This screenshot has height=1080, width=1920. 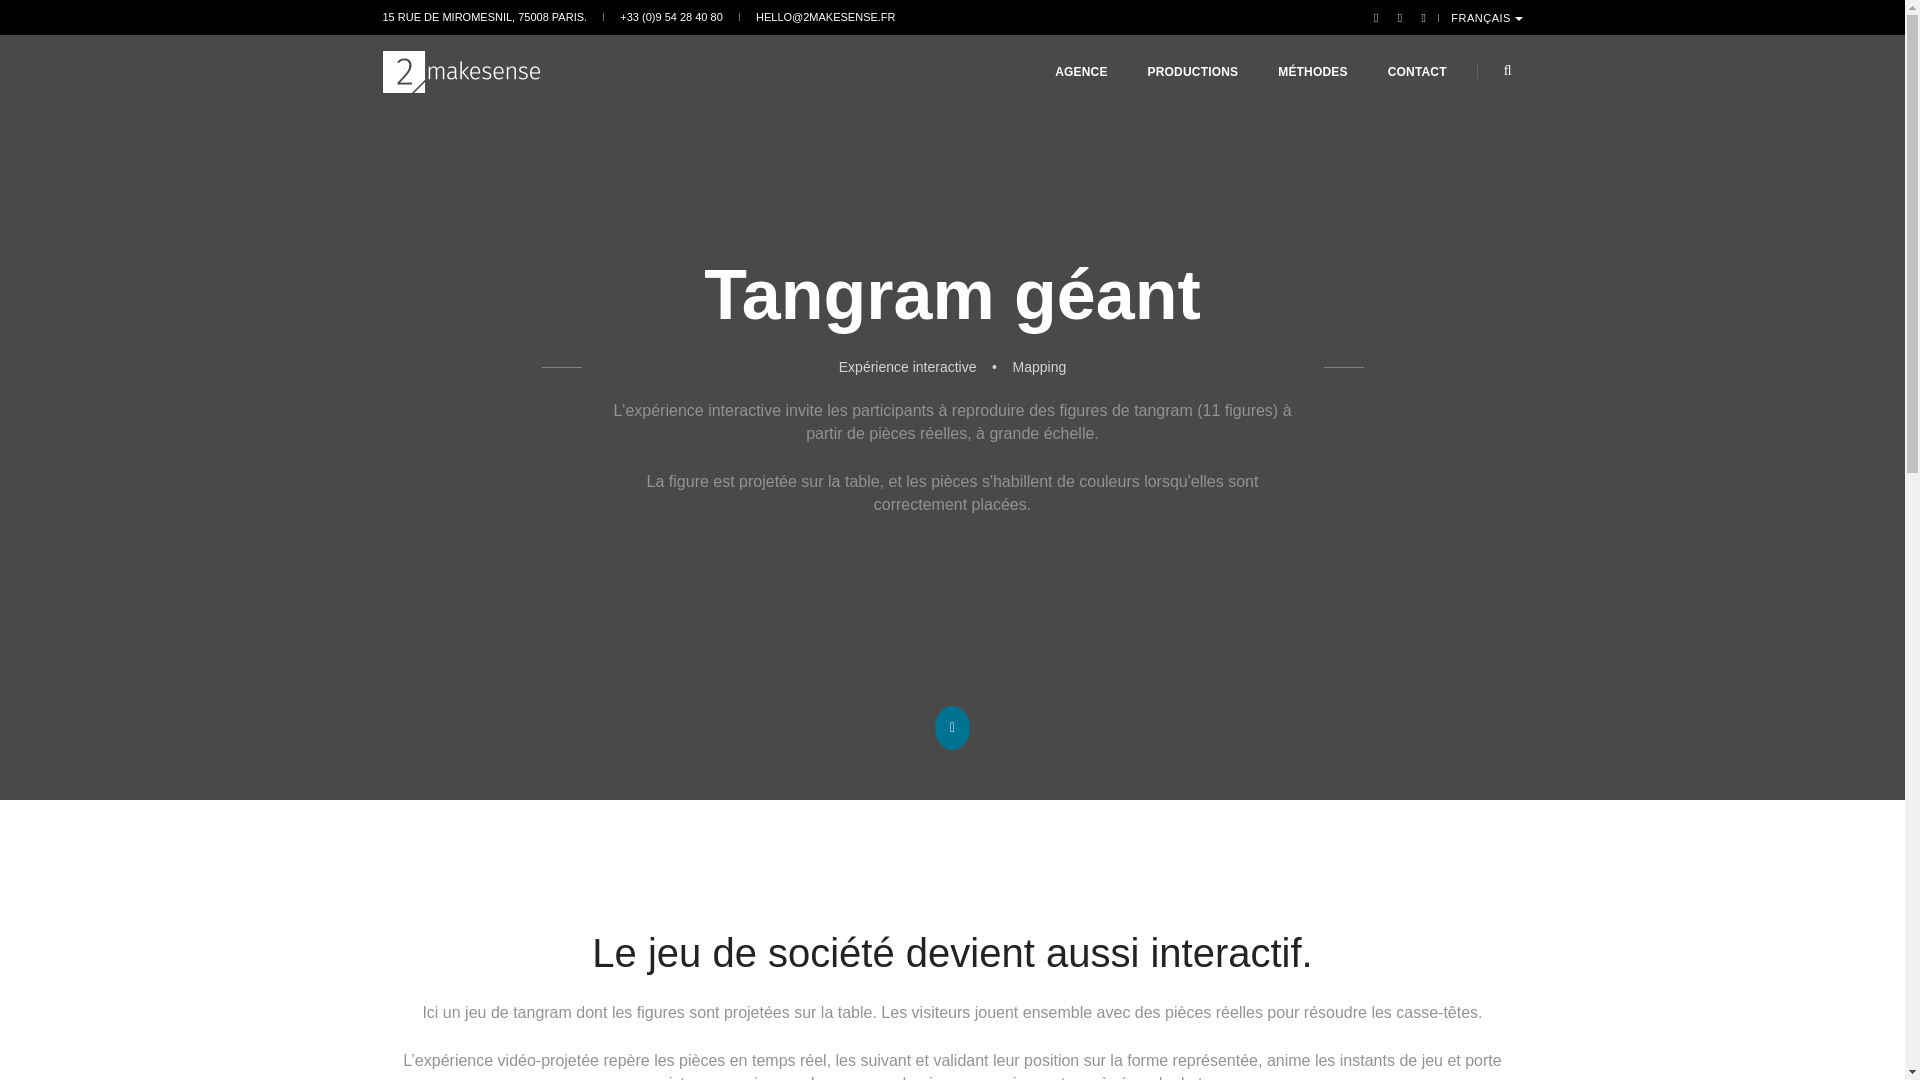 I want to click on +33 (0)9 54 28 40 80, so click(x=671, y=17).